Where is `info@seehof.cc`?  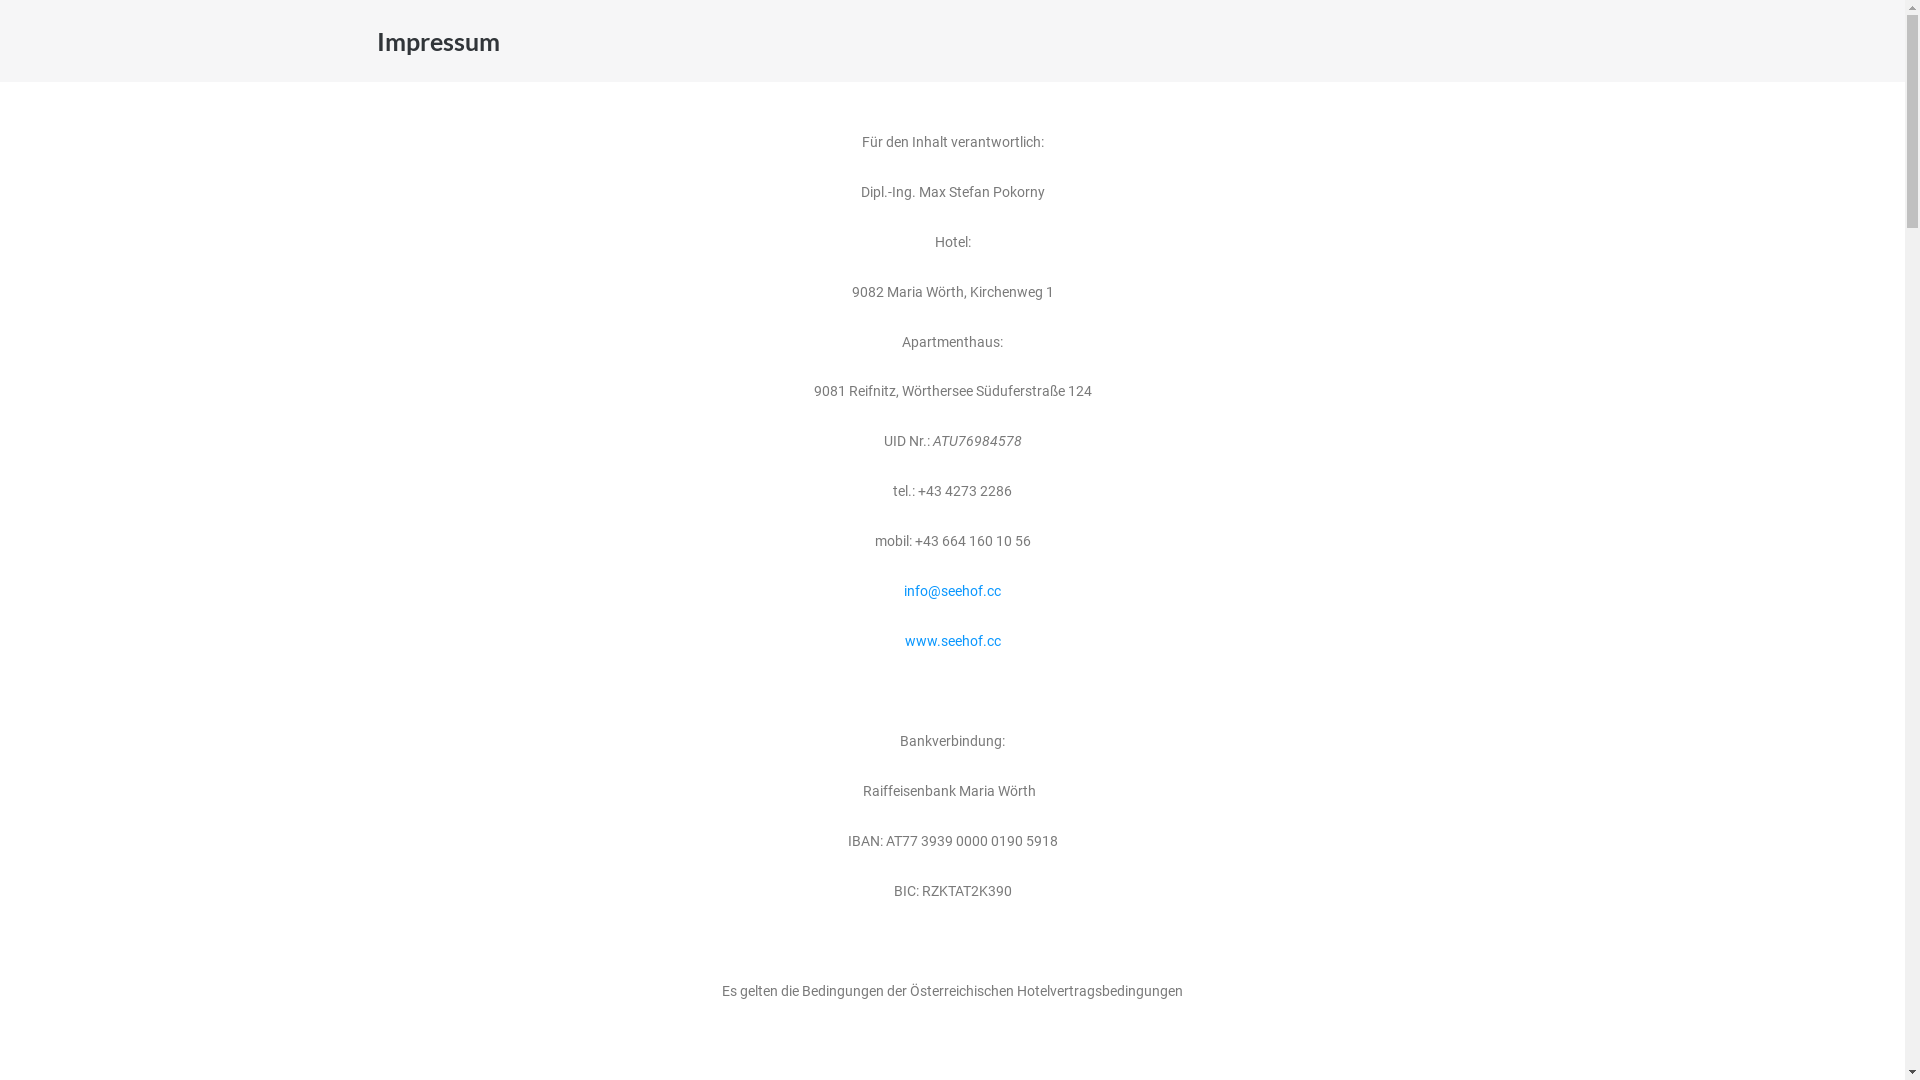 info@seehof.cc is located at coordinates (952, 591).